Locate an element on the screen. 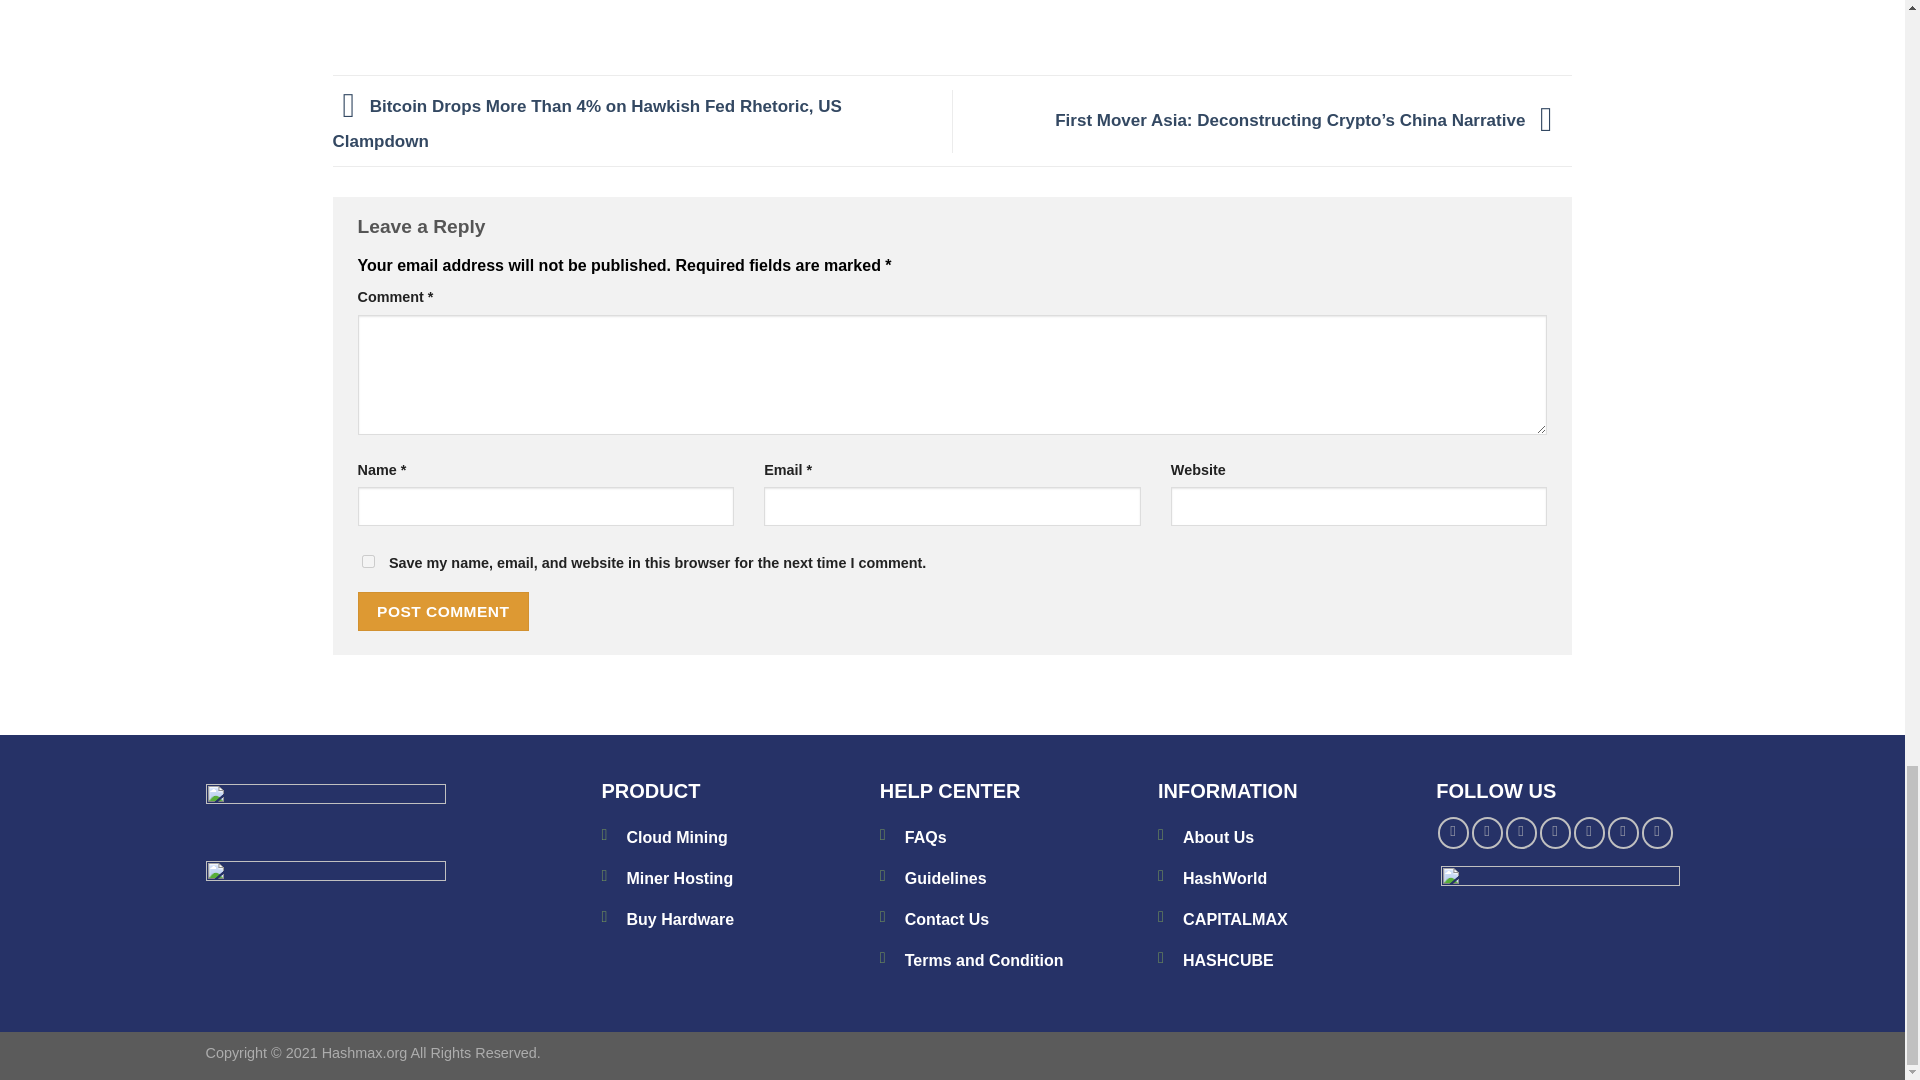 The height and width of the screenshot is (1080, 1920). FAQs is located at coordinates (925, 837).